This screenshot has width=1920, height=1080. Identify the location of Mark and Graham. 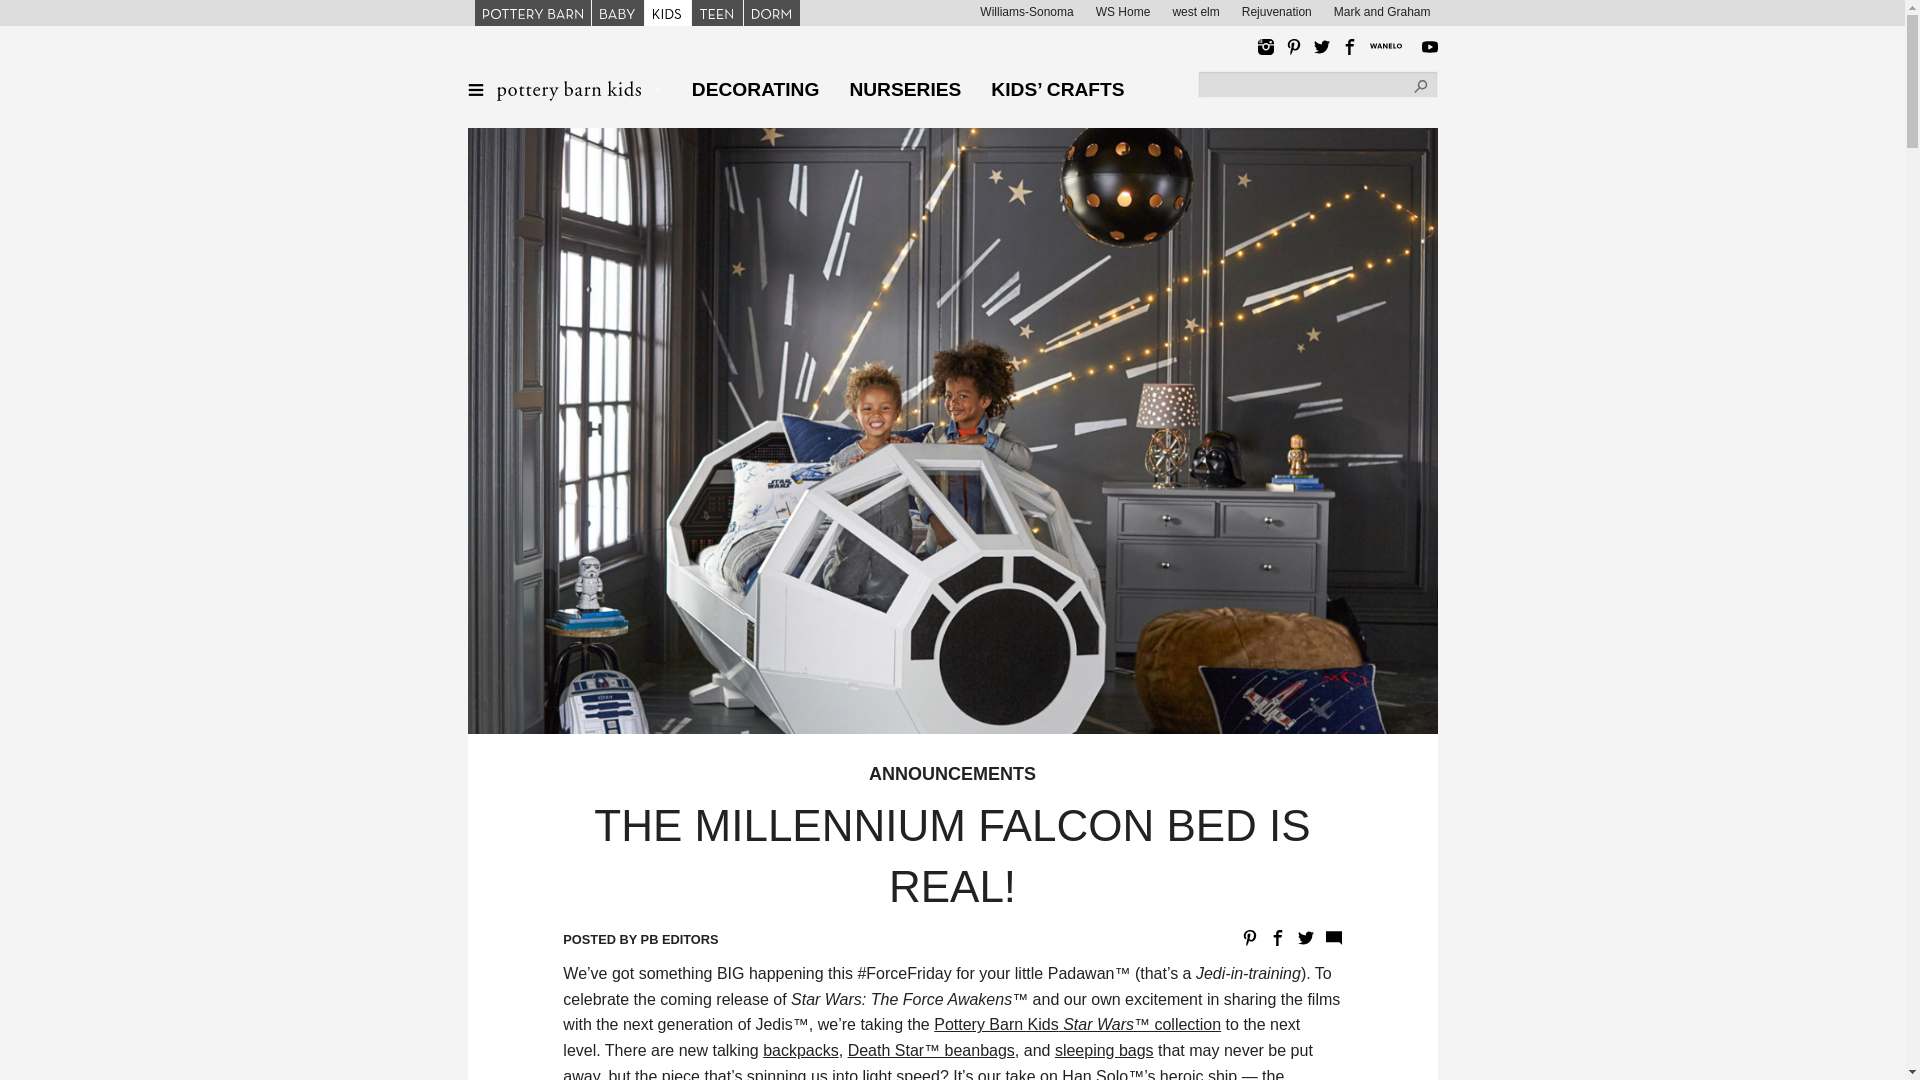
(1382, 12).